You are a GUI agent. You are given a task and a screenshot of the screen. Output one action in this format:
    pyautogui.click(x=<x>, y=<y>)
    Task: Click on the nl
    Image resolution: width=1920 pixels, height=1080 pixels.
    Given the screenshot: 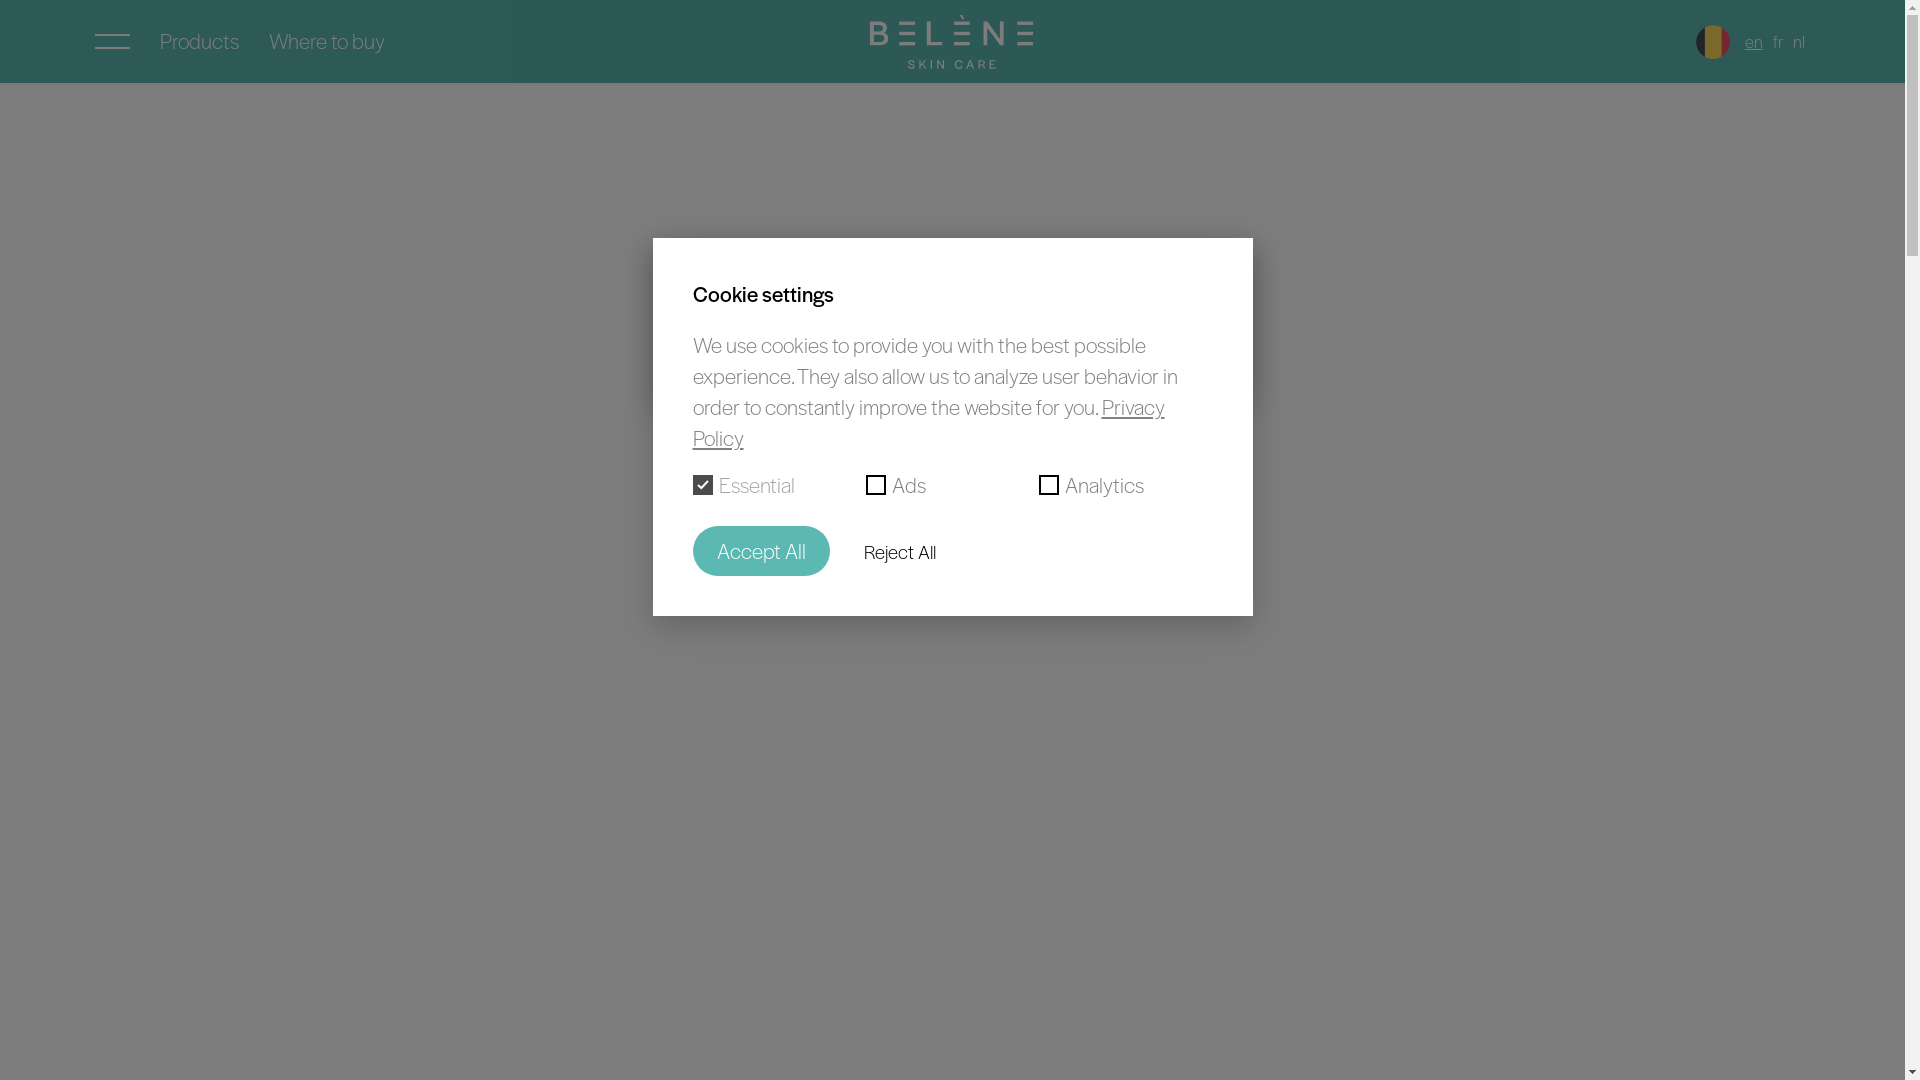 What is the action you would take?
    pyautogui.click(x=1799, y=41)
    